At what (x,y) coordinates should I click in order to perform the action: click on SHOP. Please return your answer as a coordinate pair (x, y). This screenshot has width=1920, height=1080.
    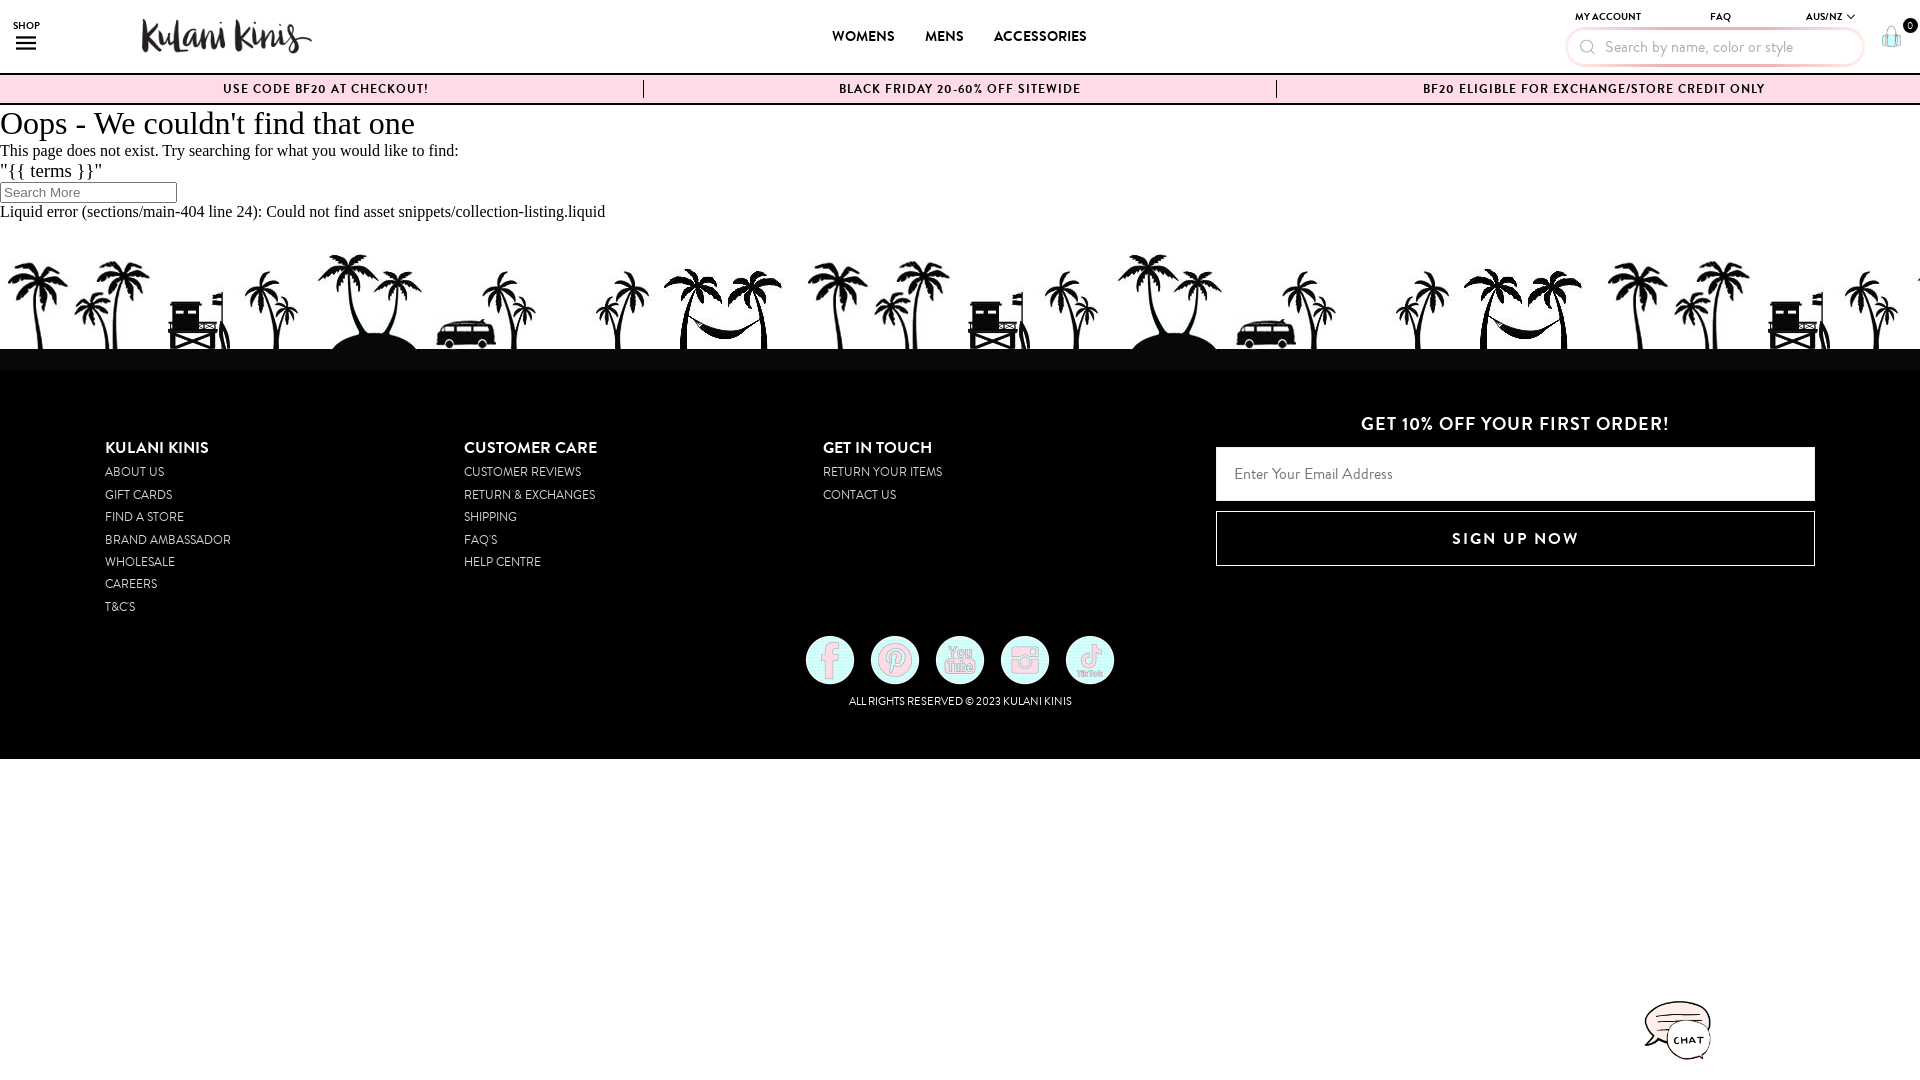
    Looking at the image, I should click on (26, 36).